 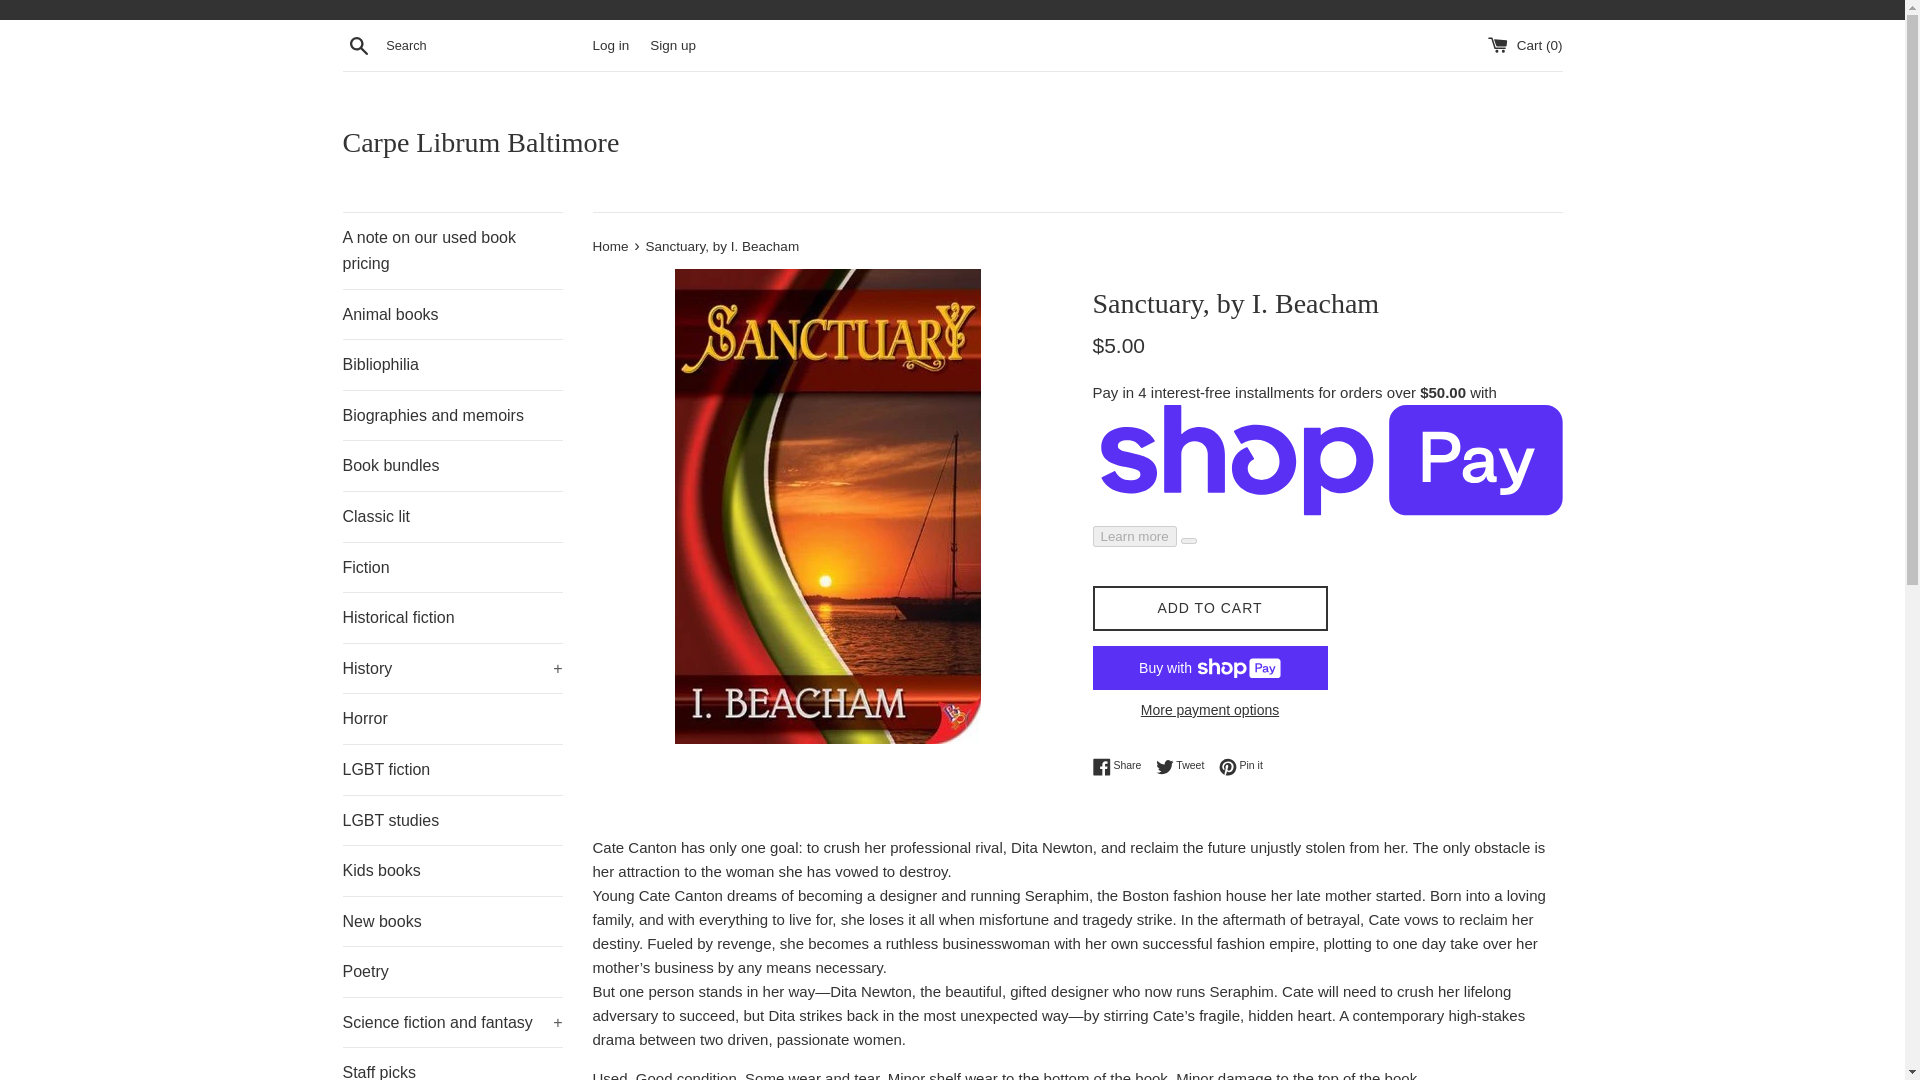 I want to click on LGBT studies, so click(x=452, y=820).